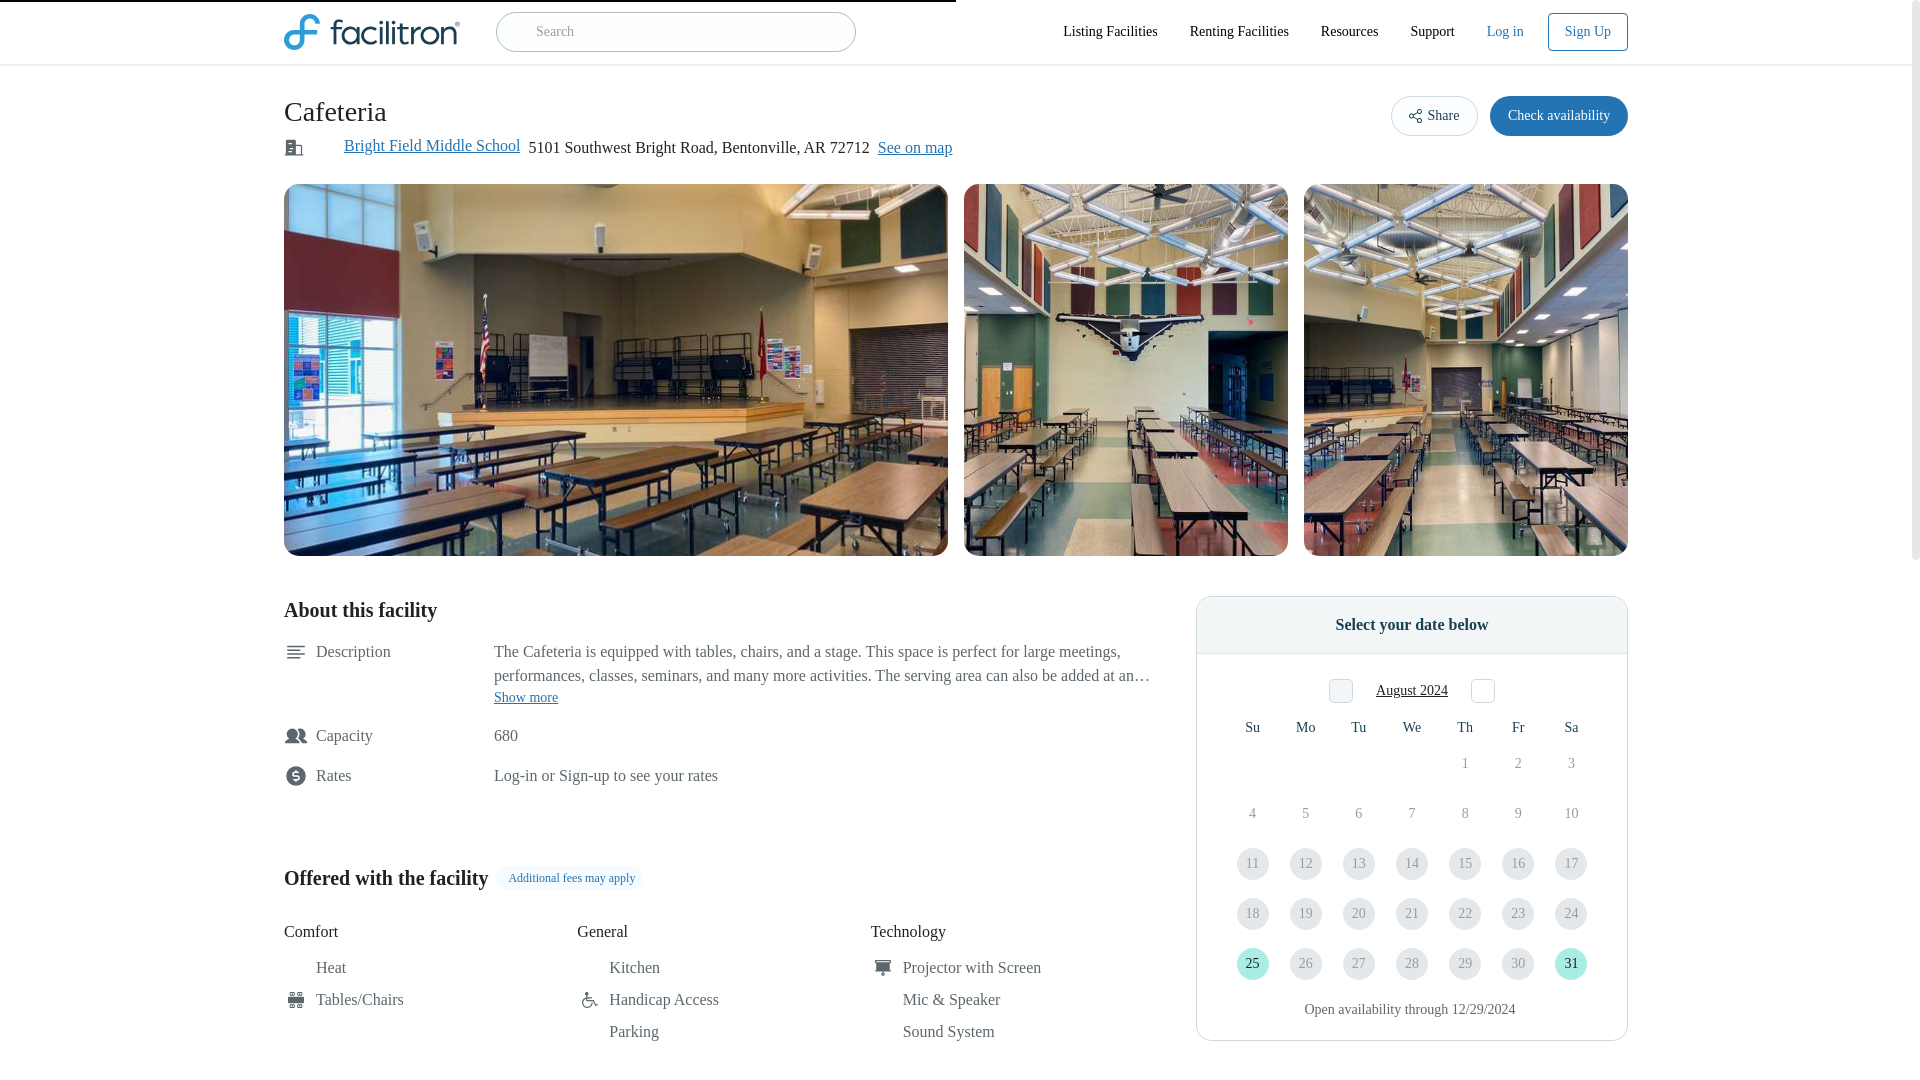 The image size is (1920, 1080). Describe the element at coordinates (432, 146) in the screenshot. I see `Bright Field Middle School` at that location.